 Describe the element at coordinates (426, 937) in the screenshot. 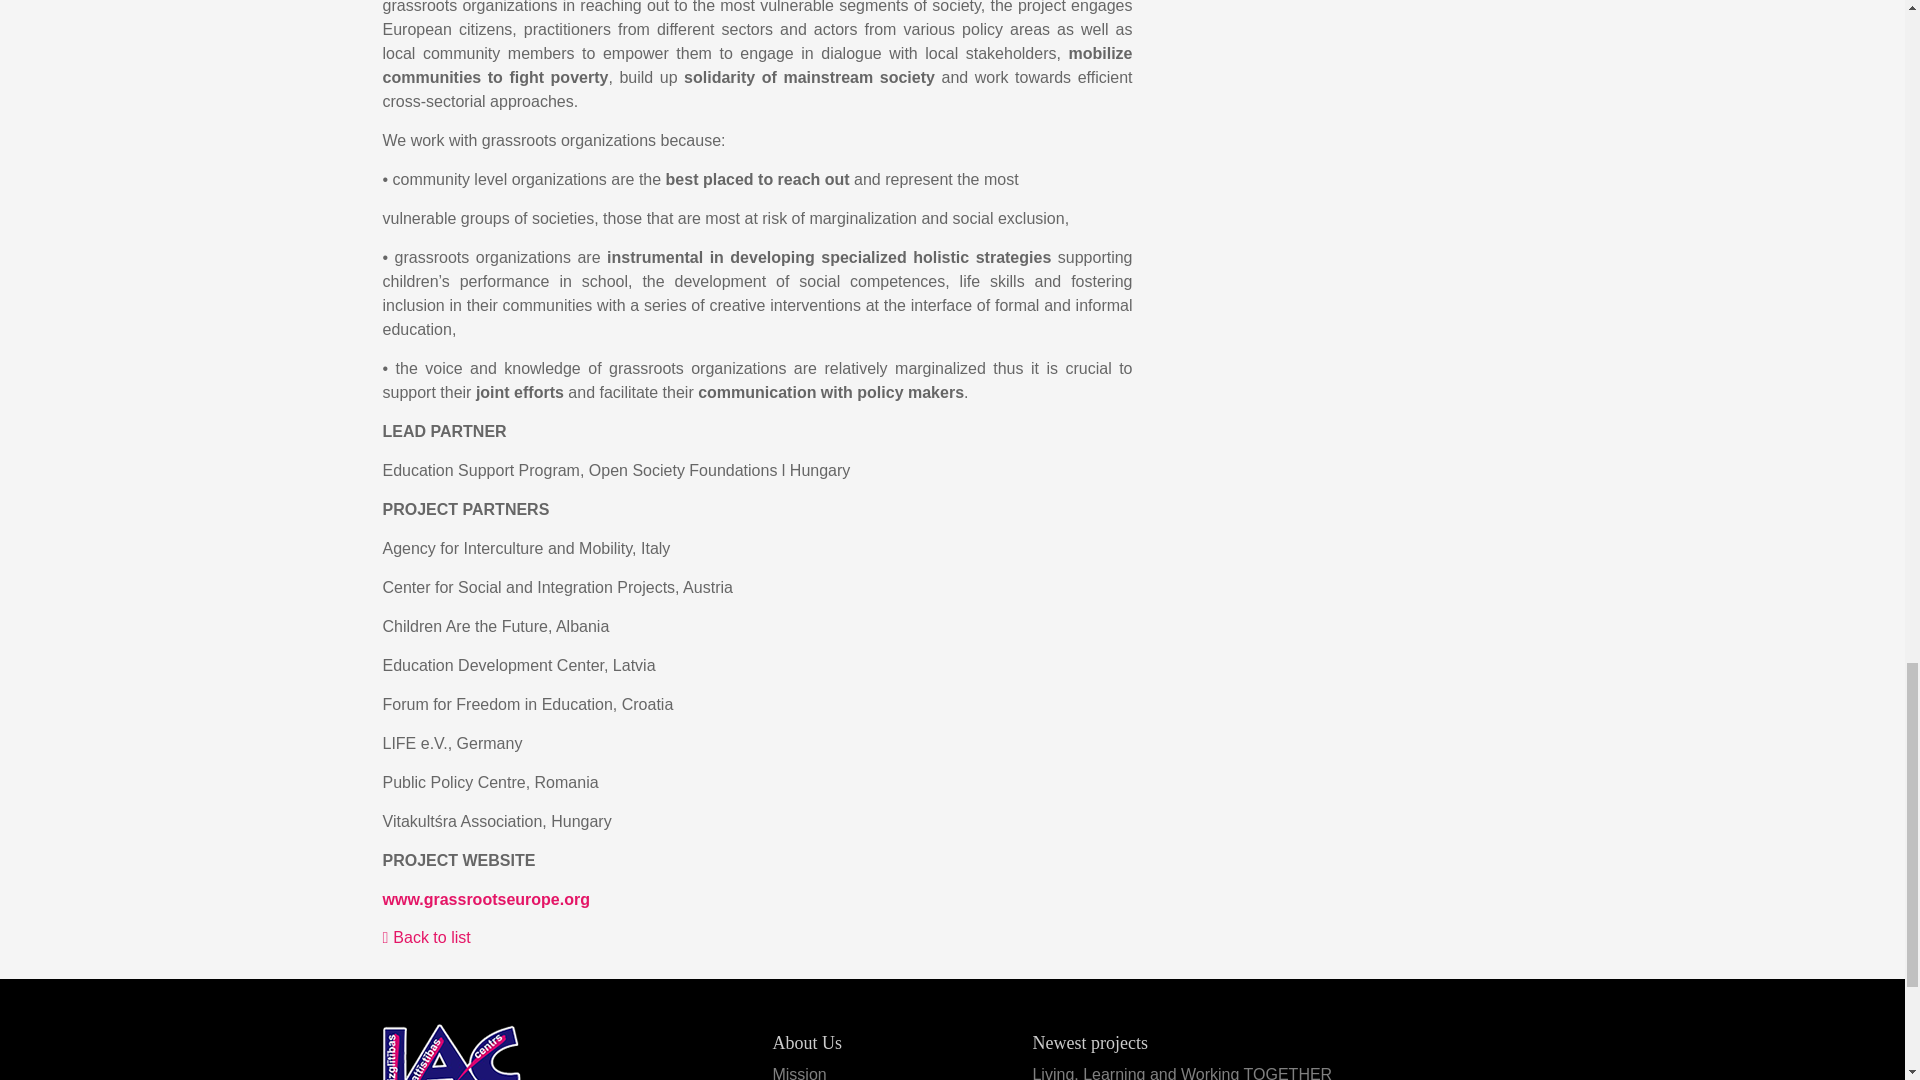

I see `Back to list` at that location.